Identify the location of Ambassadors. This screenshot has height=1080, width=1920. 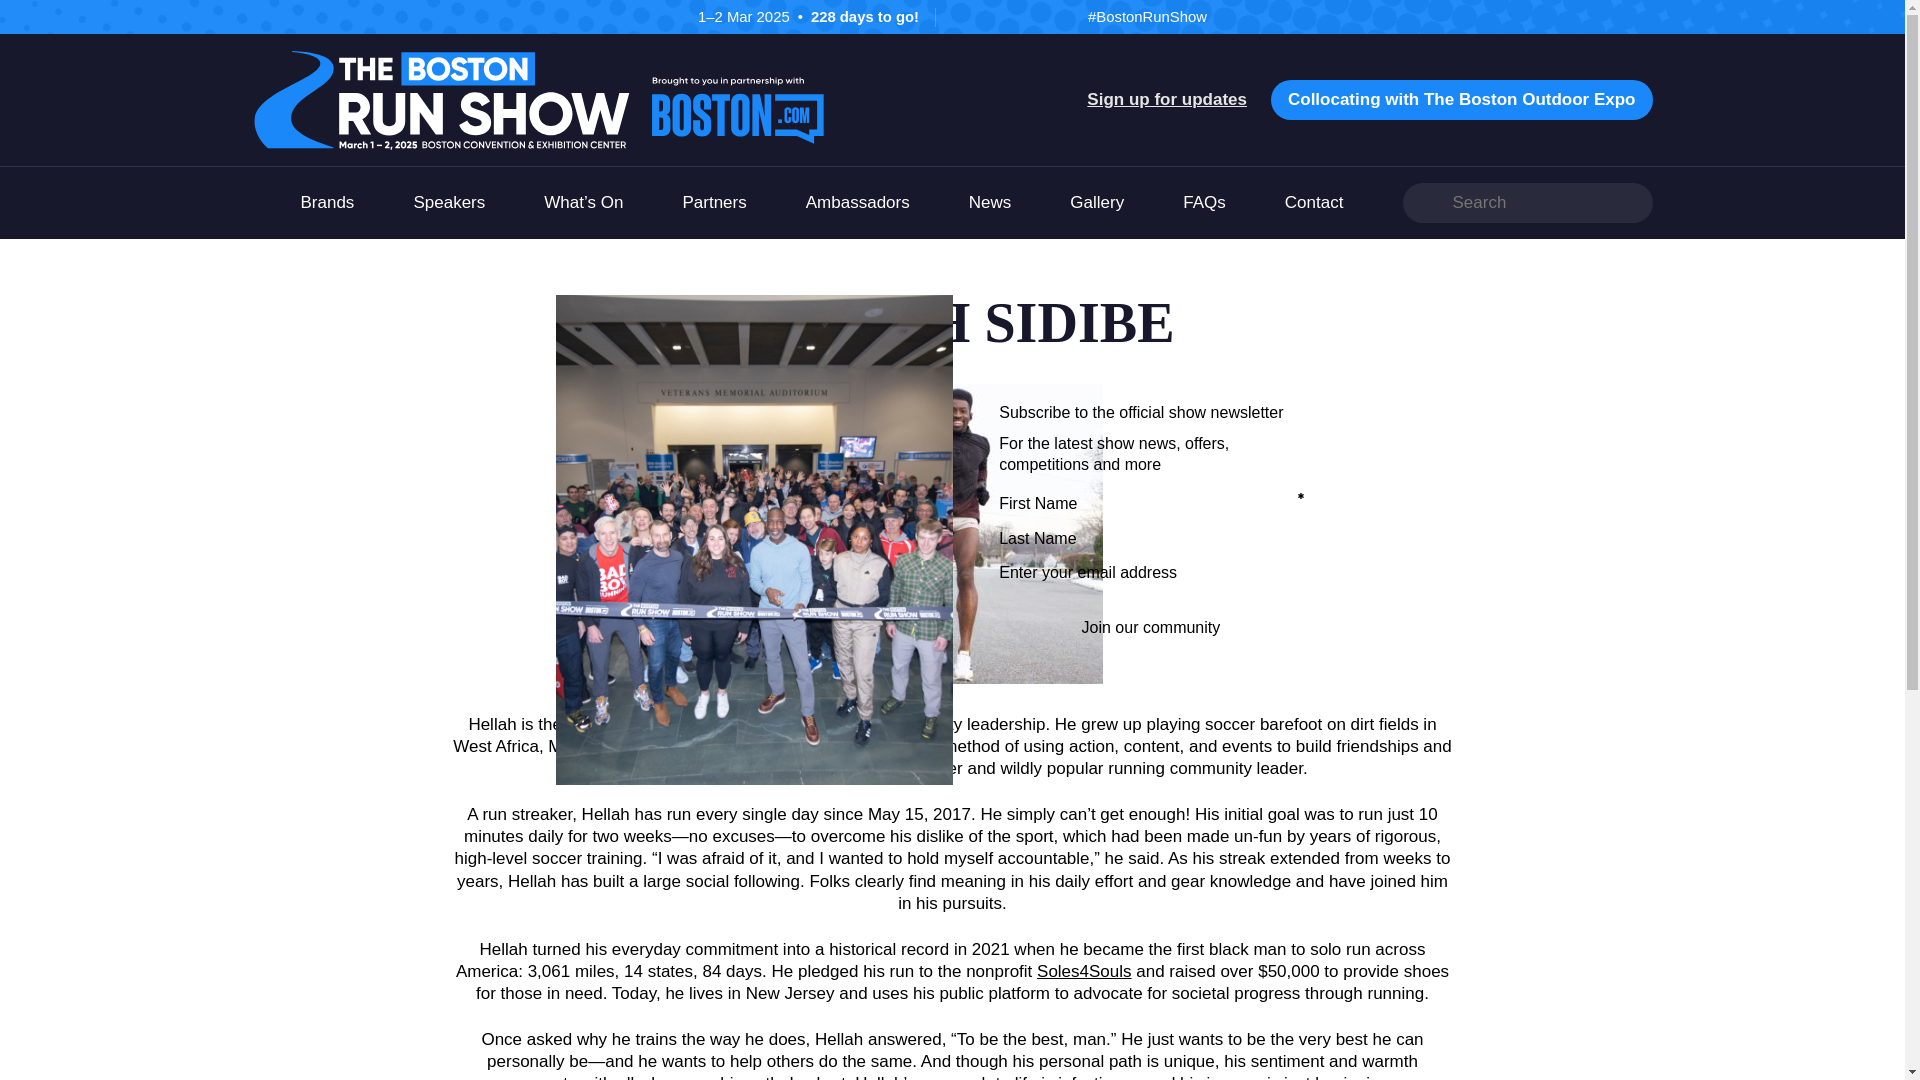
(858, 202).